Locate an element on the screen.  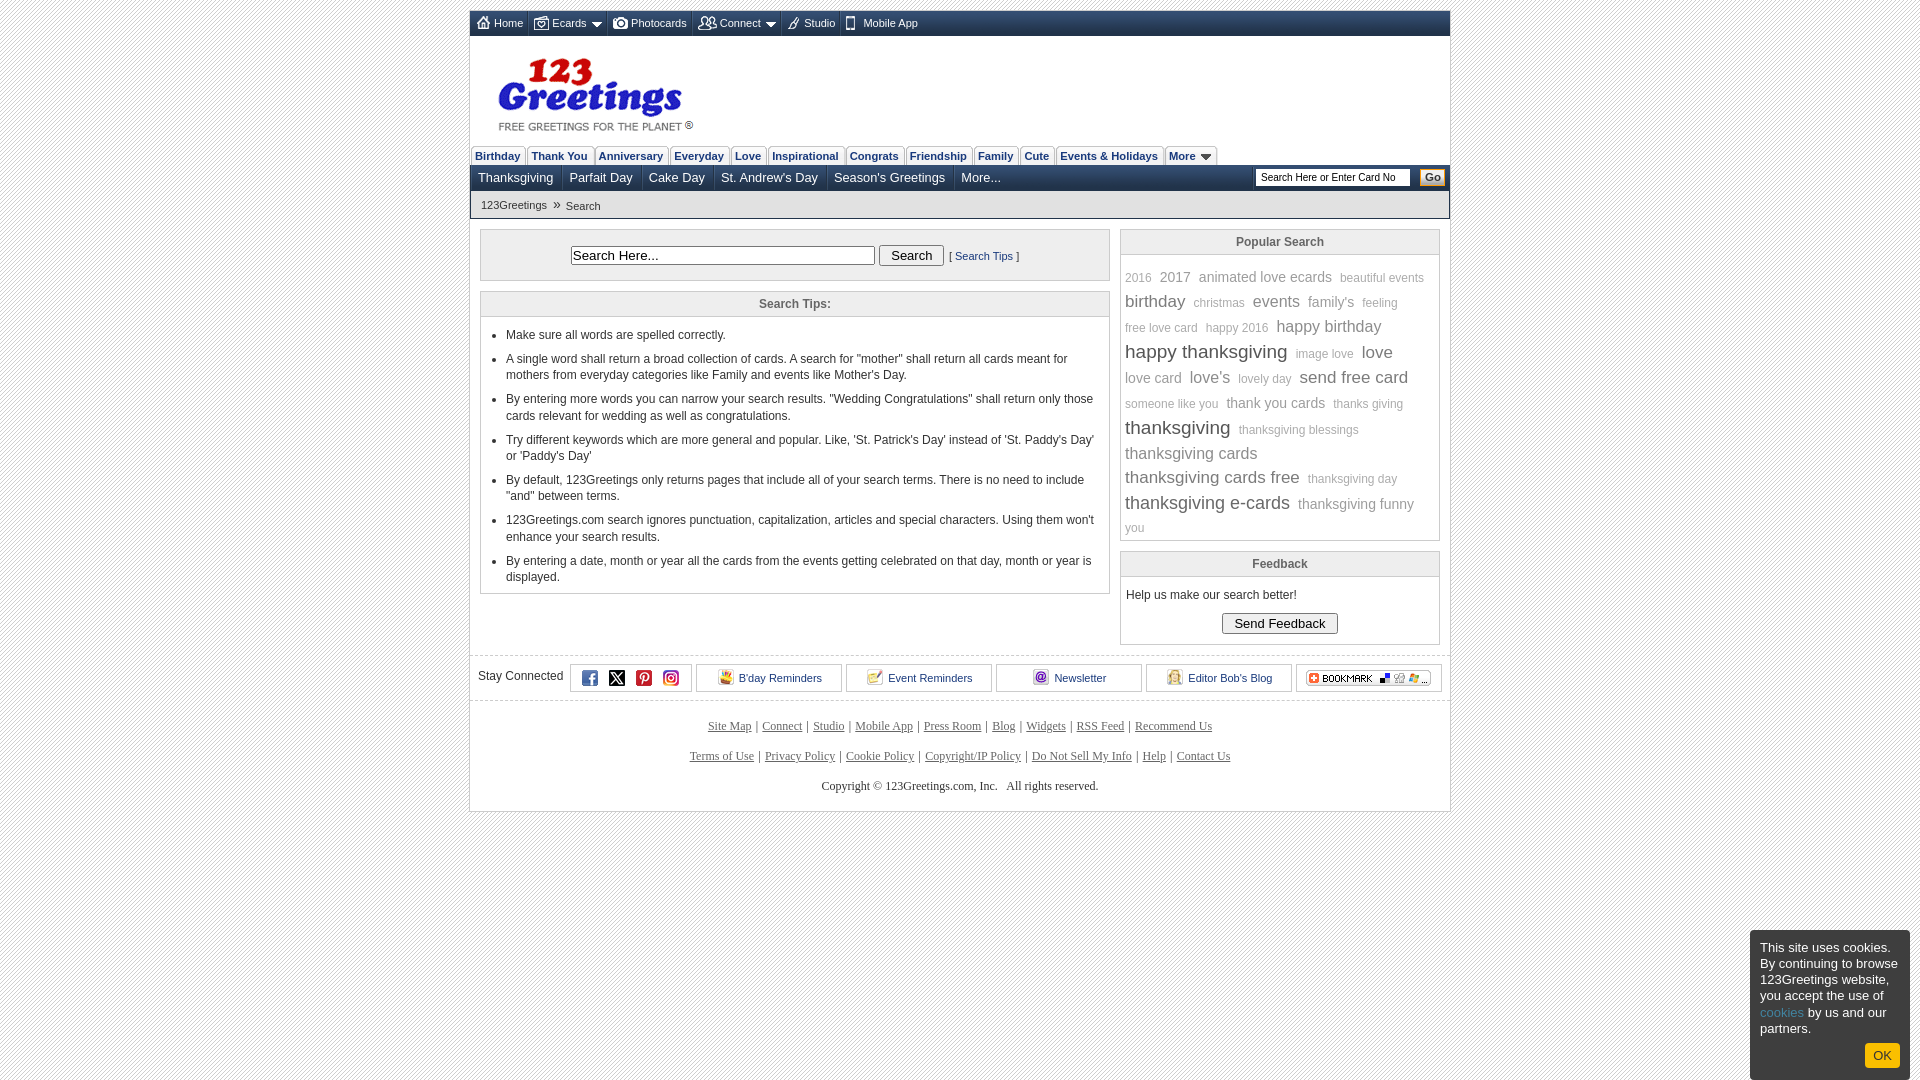
Ecards is located at coordinates (566, 24).